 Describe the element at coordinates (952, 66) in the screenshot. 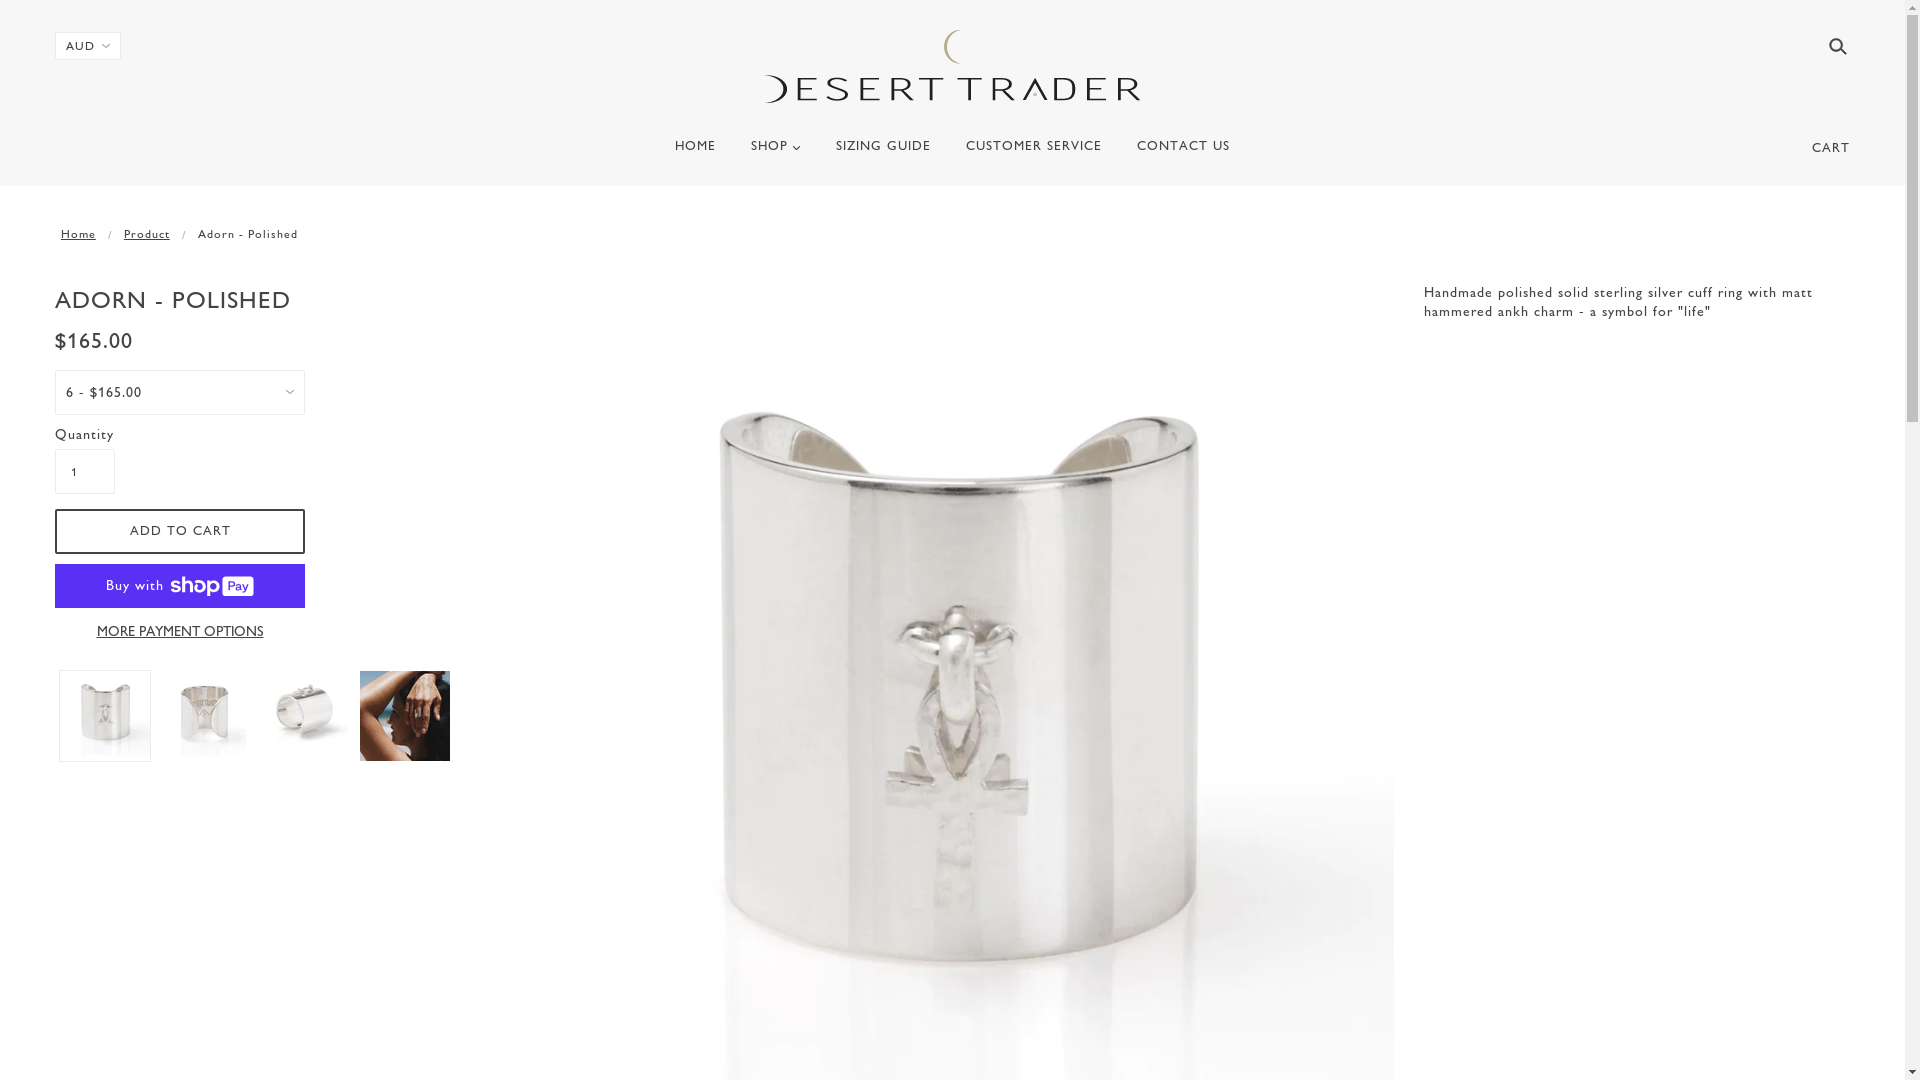

I see `Desert Trader Jewellery ` at that location.